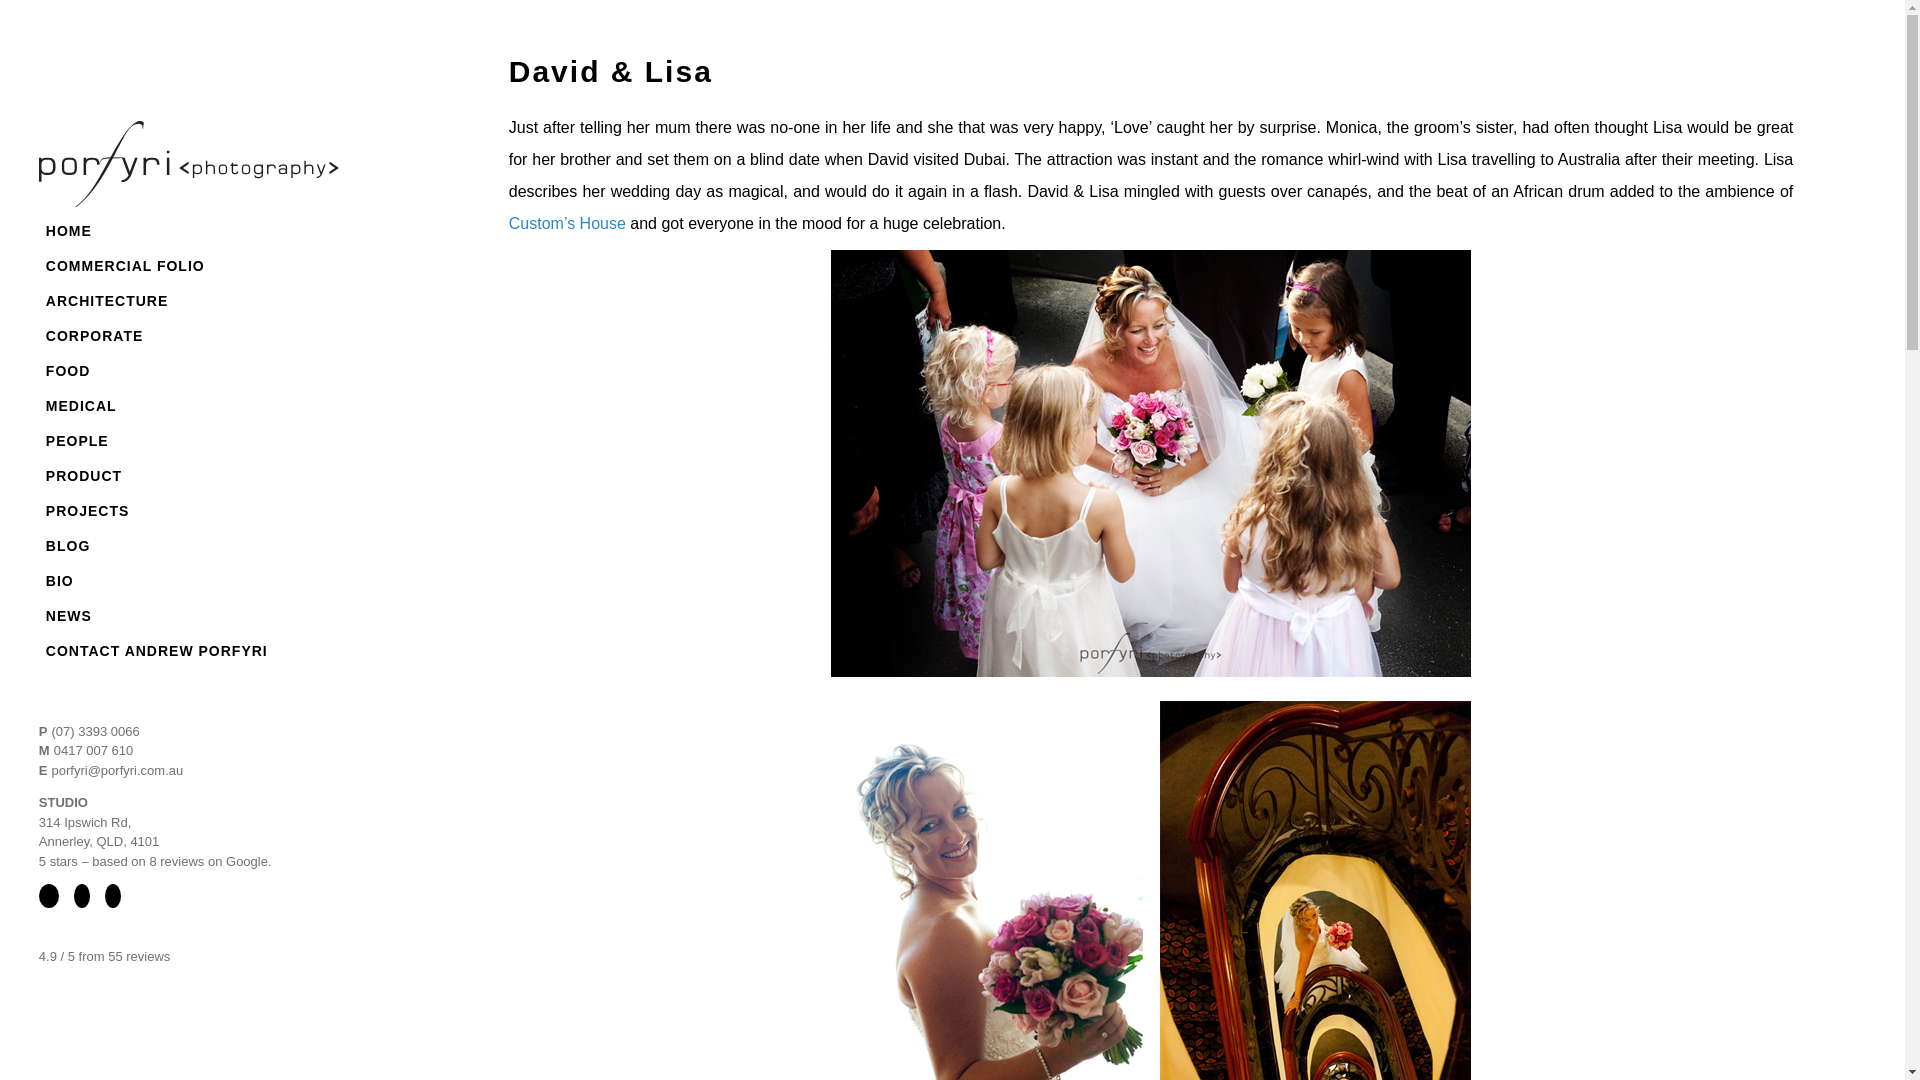 This screenshot has width=1920, height=1080. I want to click on HOME, so click(68, 231).